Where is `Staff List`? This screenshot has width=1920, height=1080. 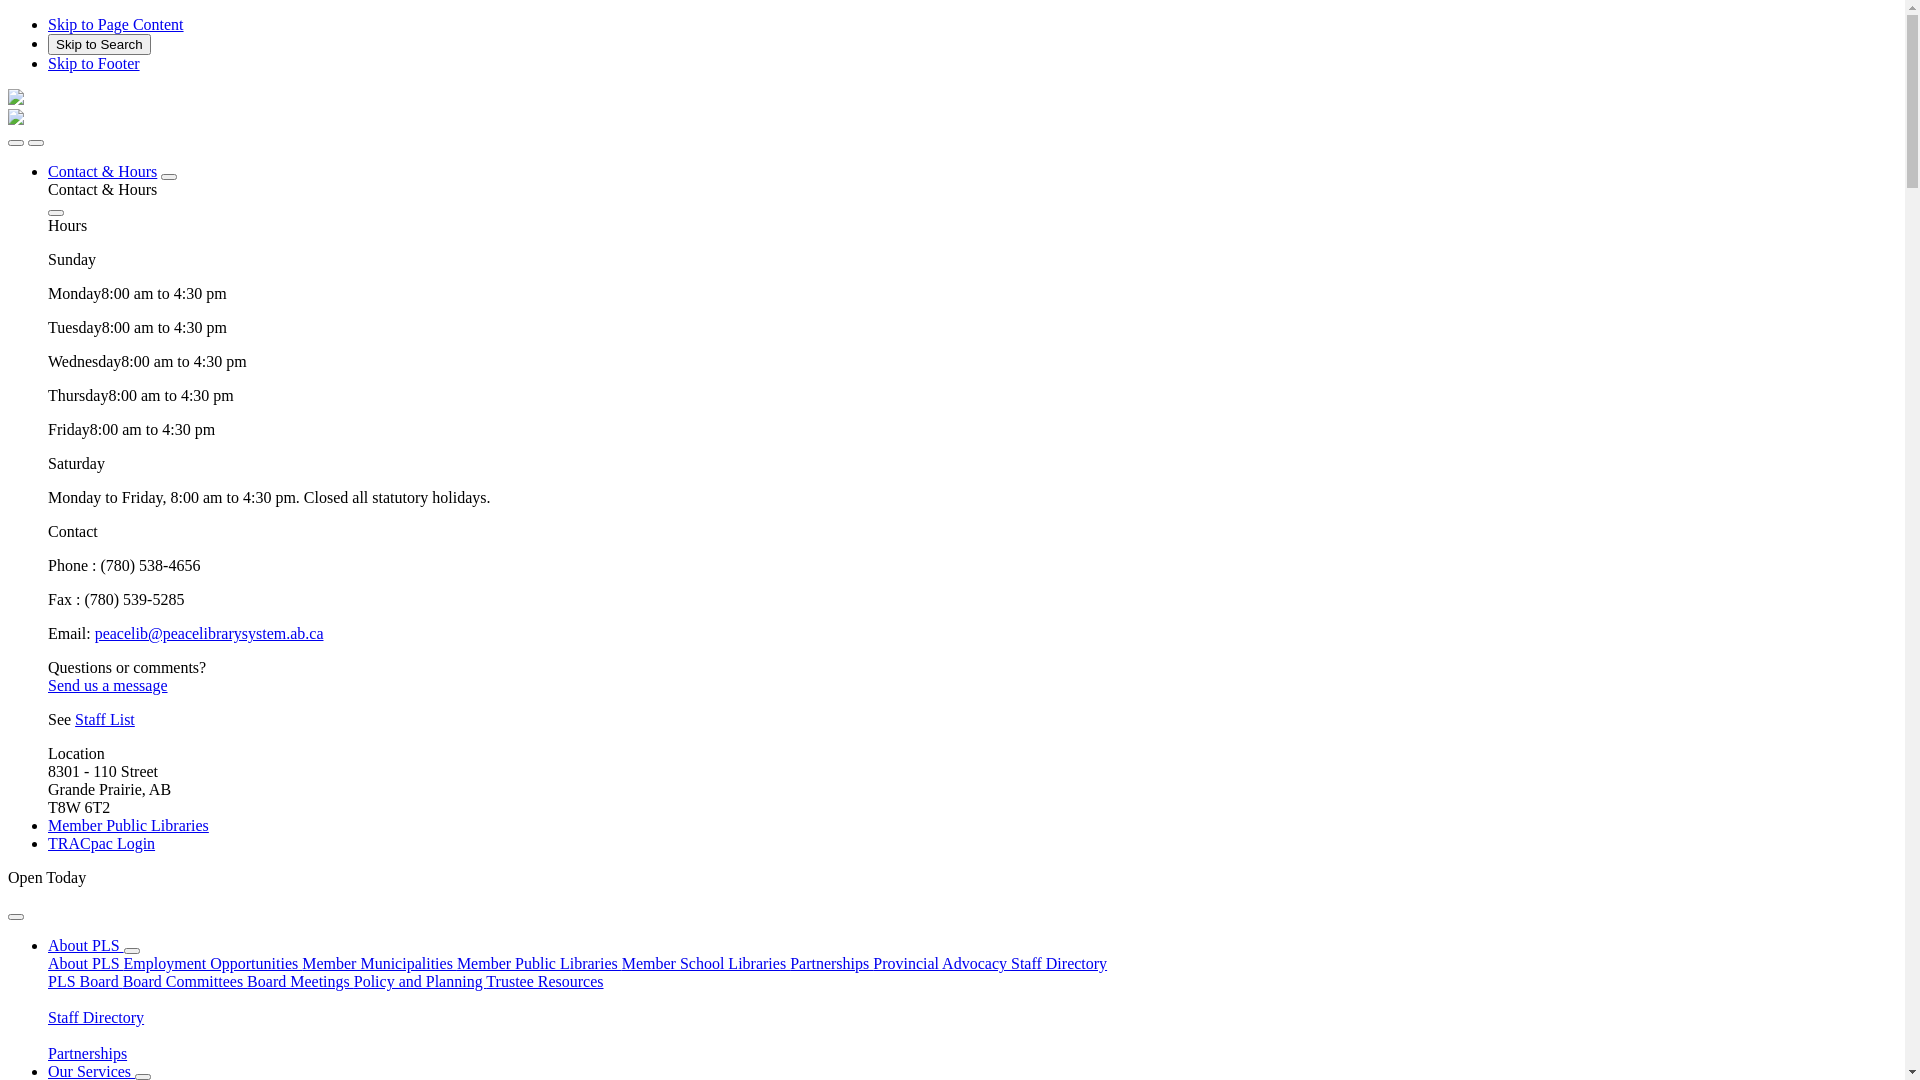 Staff List is located at coordinates (105, 720).